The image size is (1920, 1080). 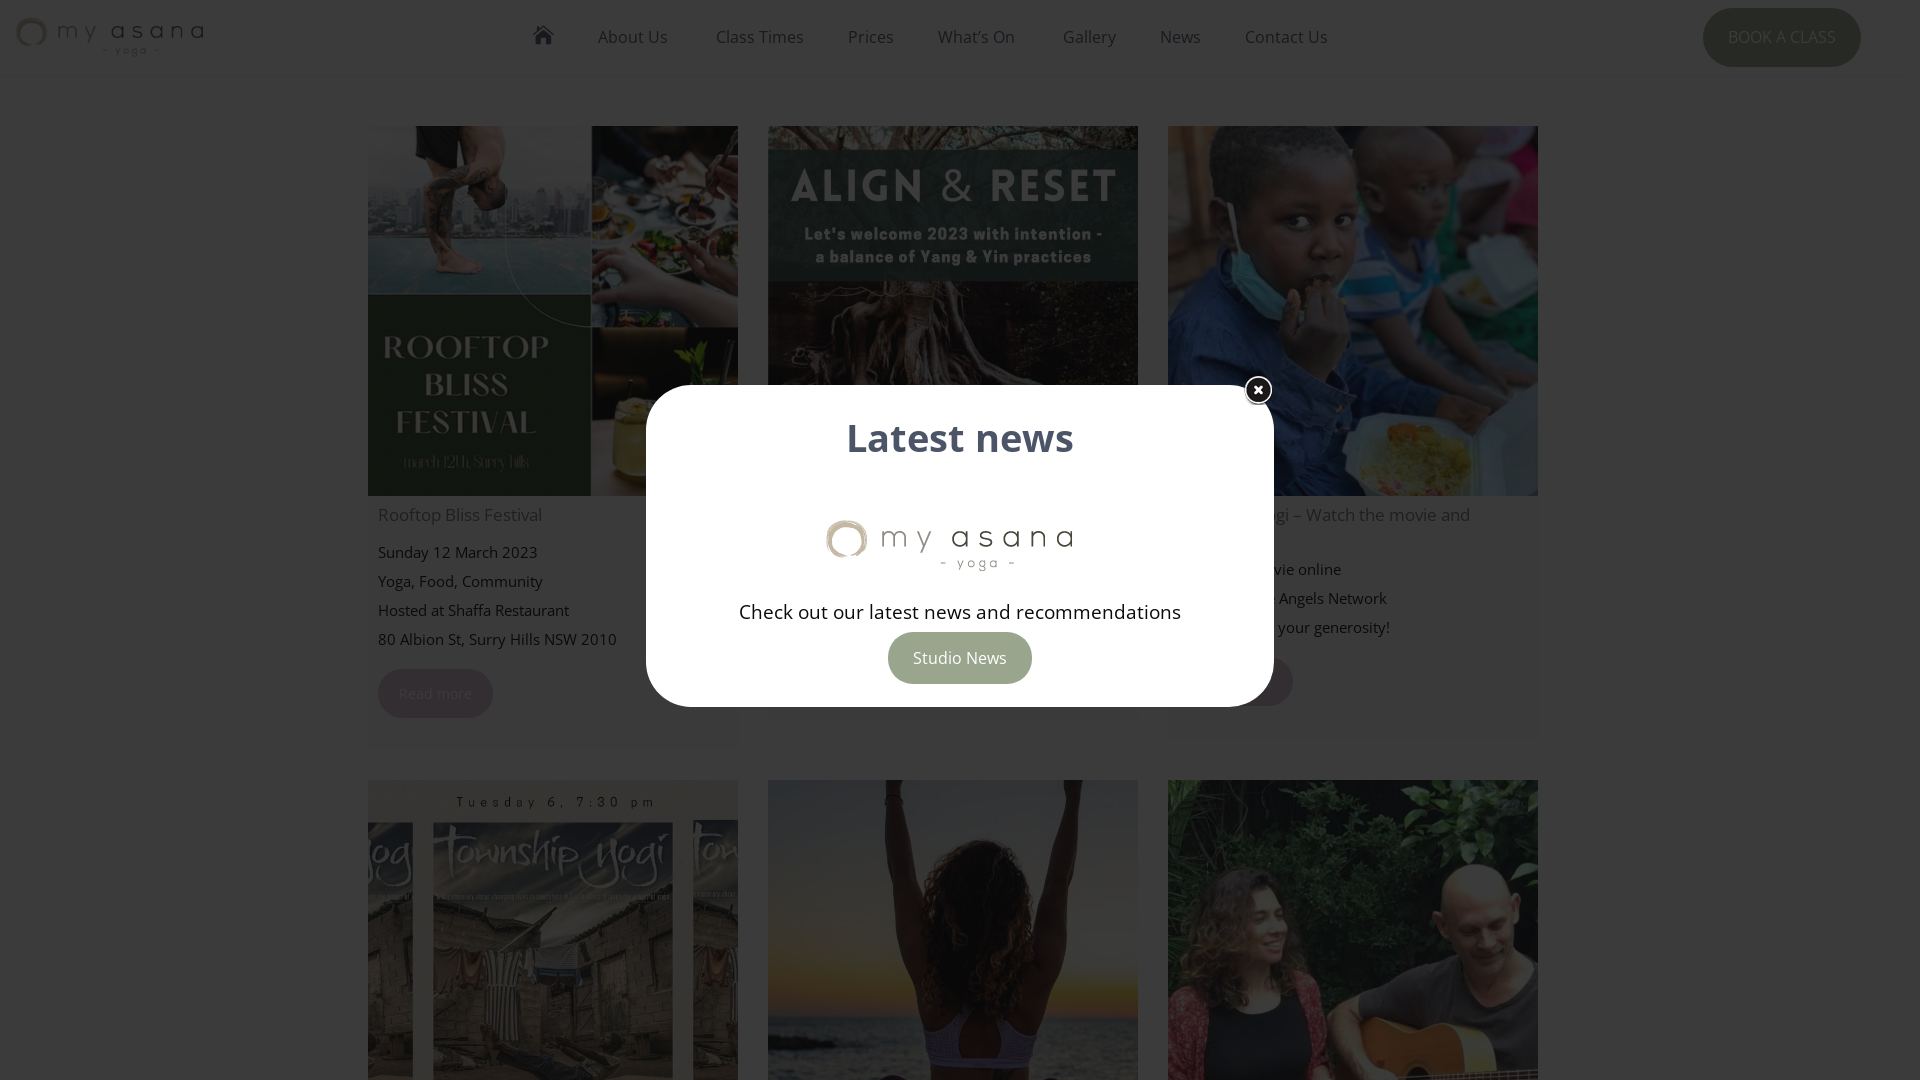 I want to click on Read more, so click(x=836, y=664).